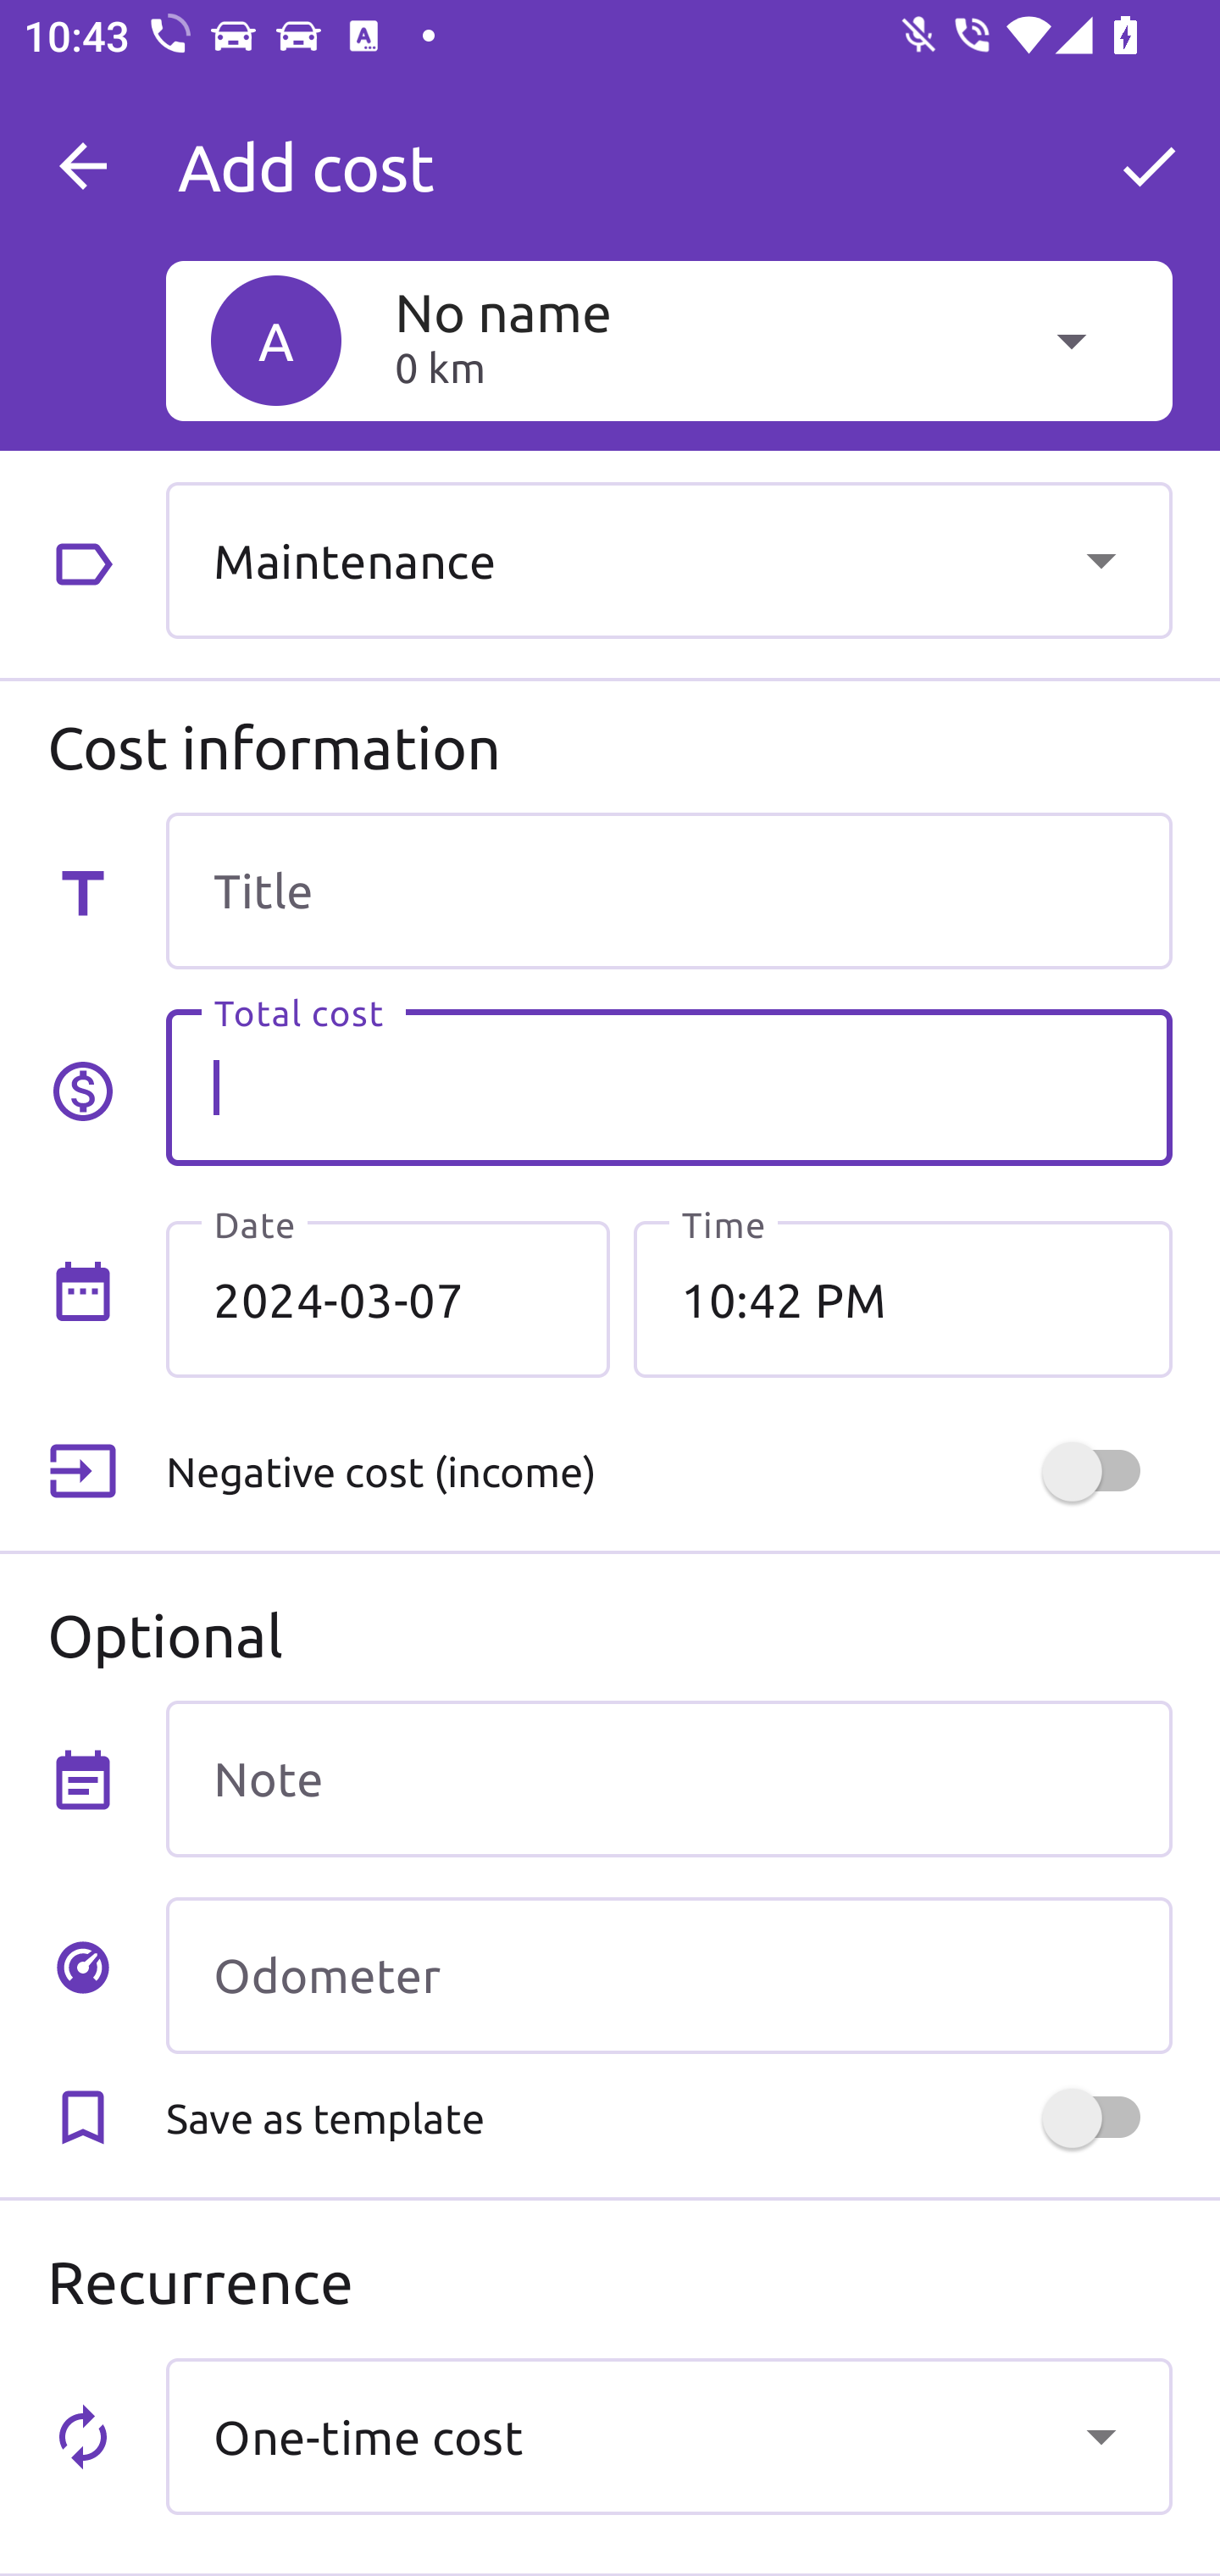 The image size is (1220, 2576). Describe the element at coordinates (1149, 166) in the screenshot. I see `OK` at that location.